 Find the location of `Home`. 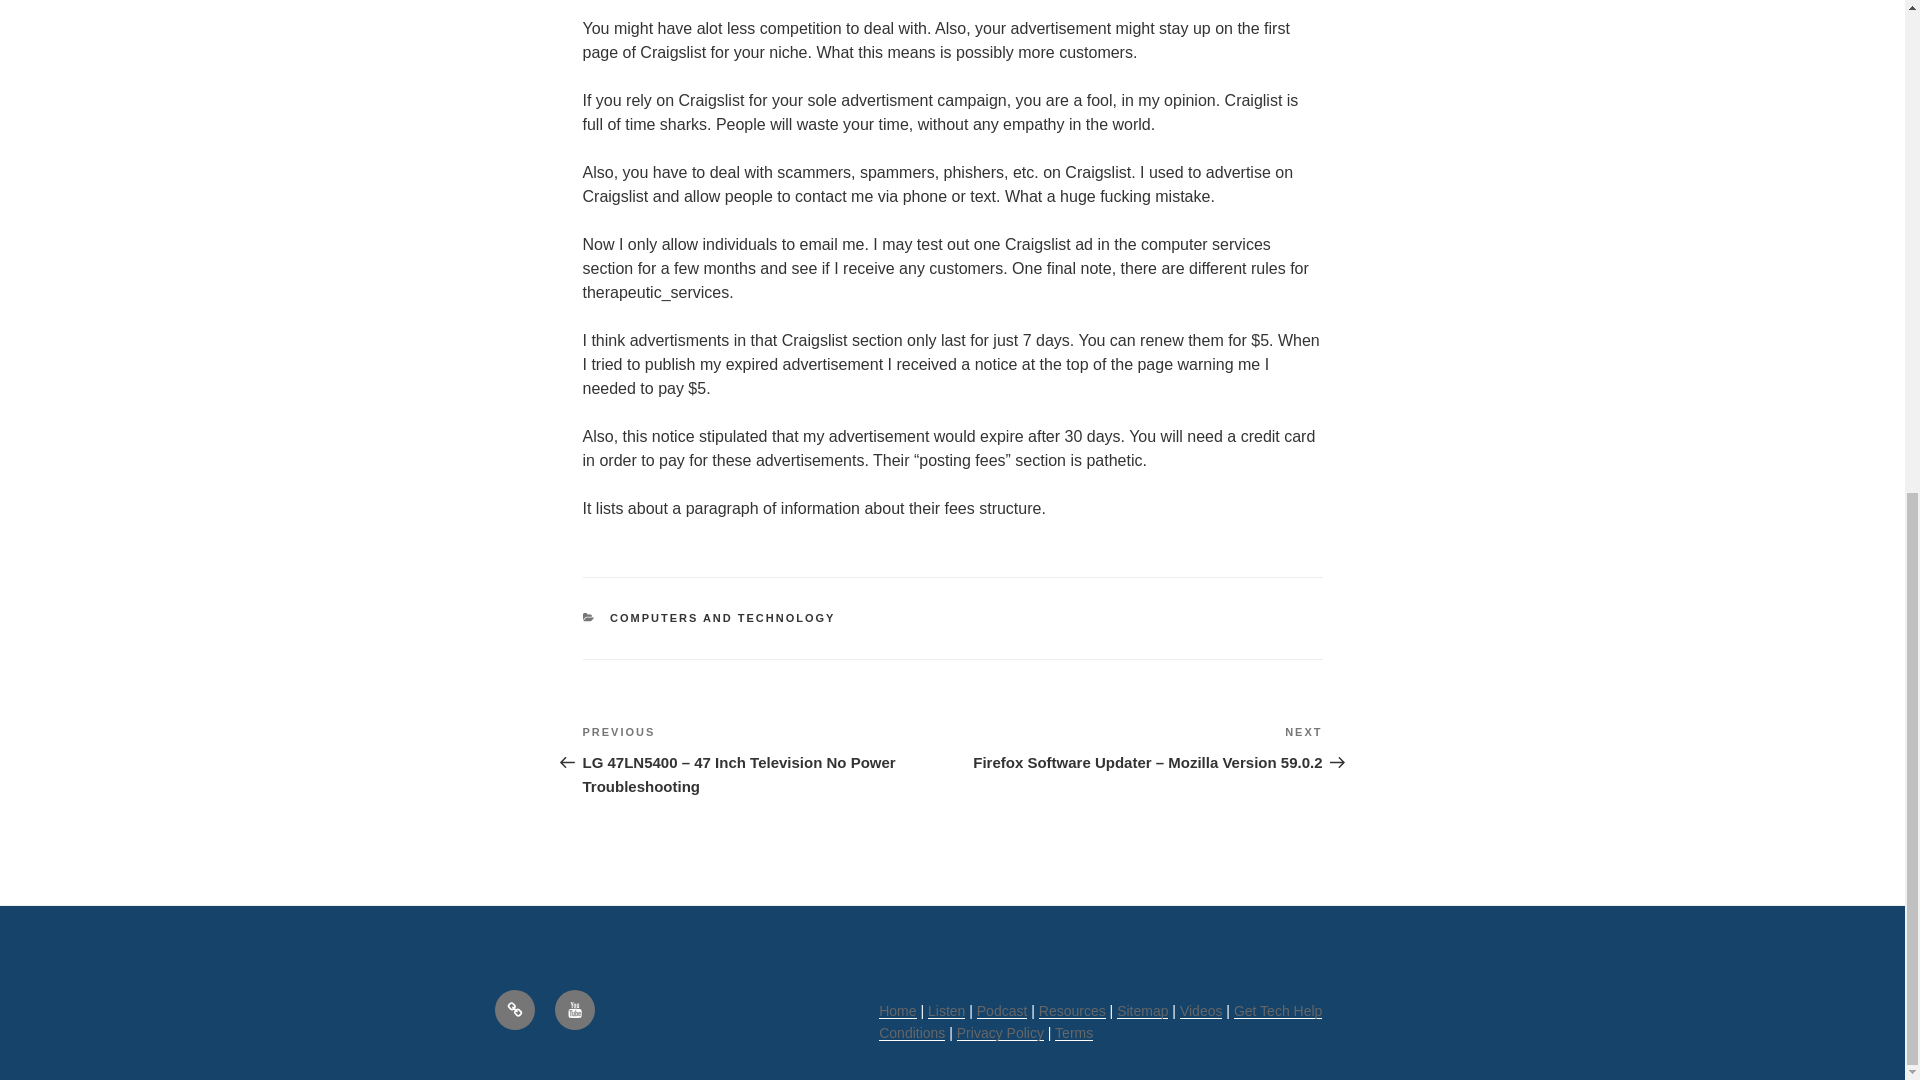

Home is located at coordinates (897, 1011).